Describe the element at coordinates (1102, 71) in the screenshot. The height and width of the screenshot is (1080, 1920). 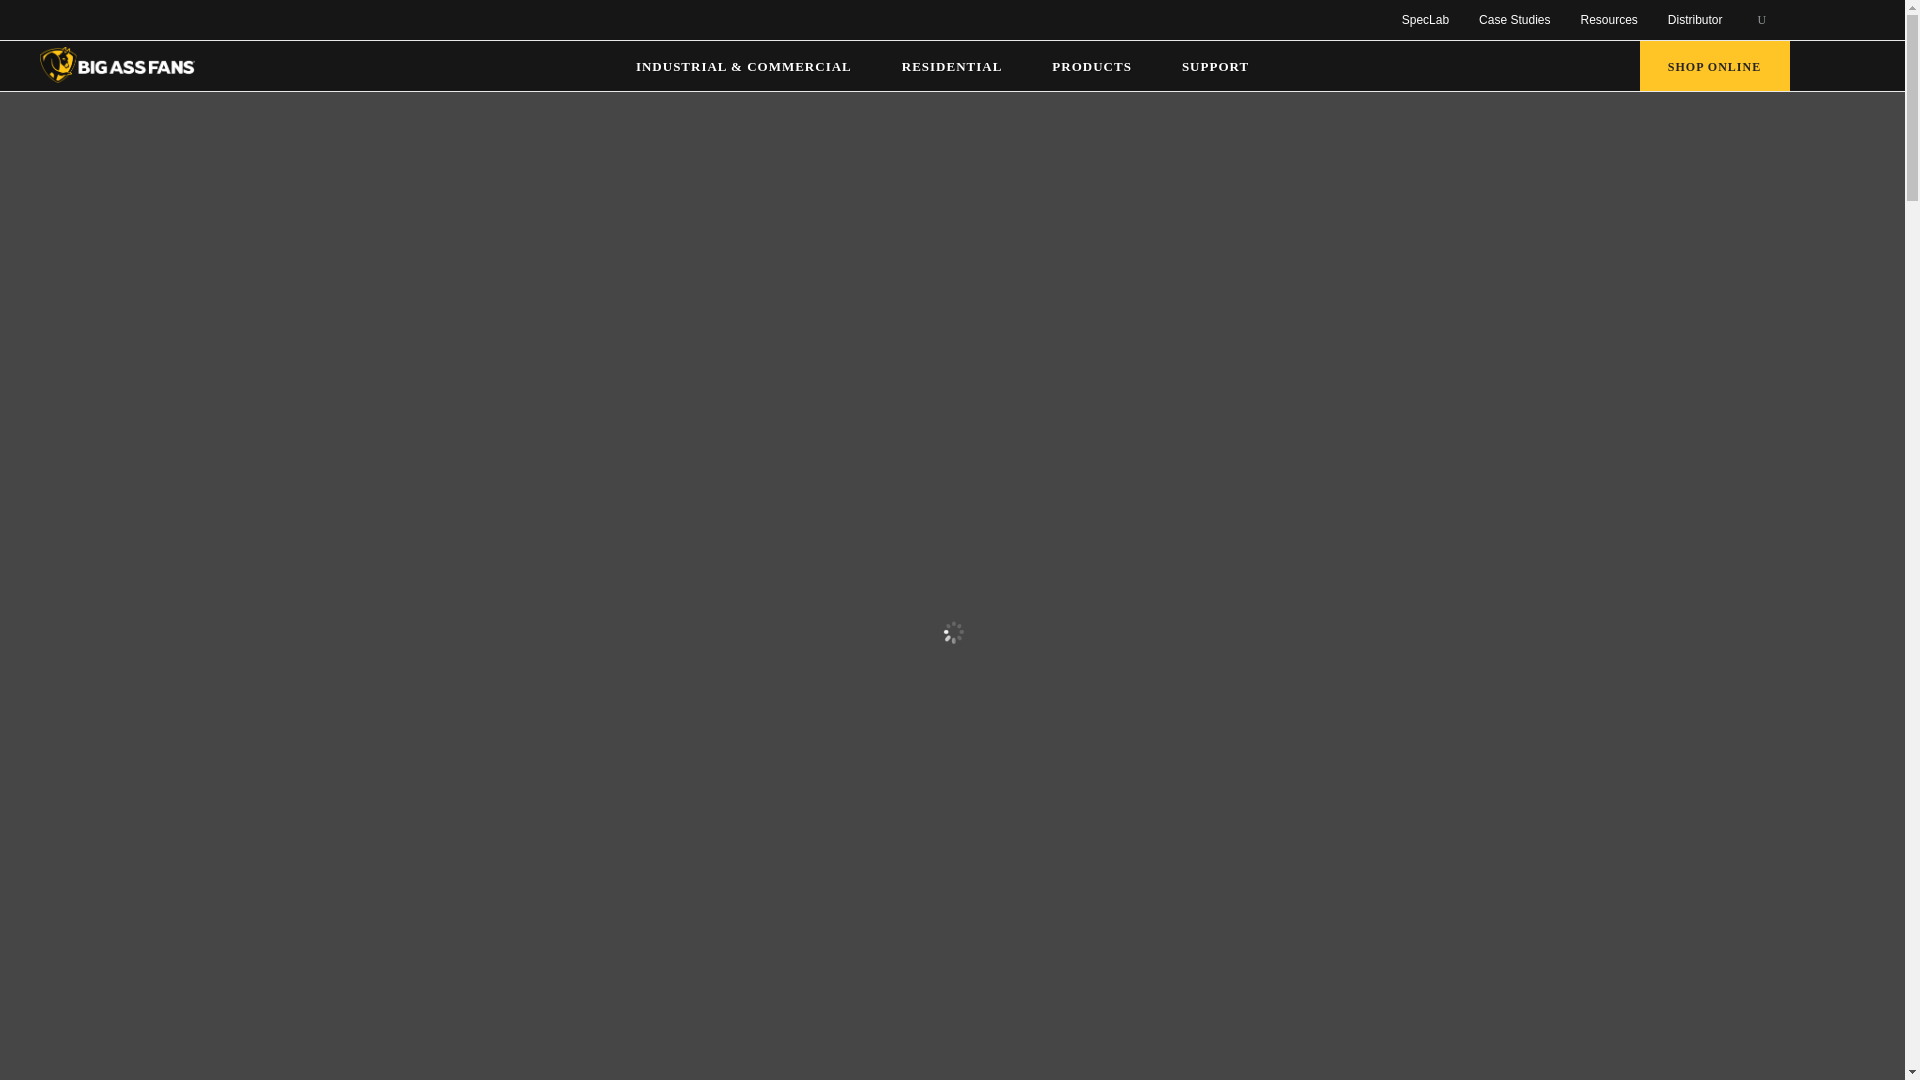
I see `PRODUCTS` at that location.